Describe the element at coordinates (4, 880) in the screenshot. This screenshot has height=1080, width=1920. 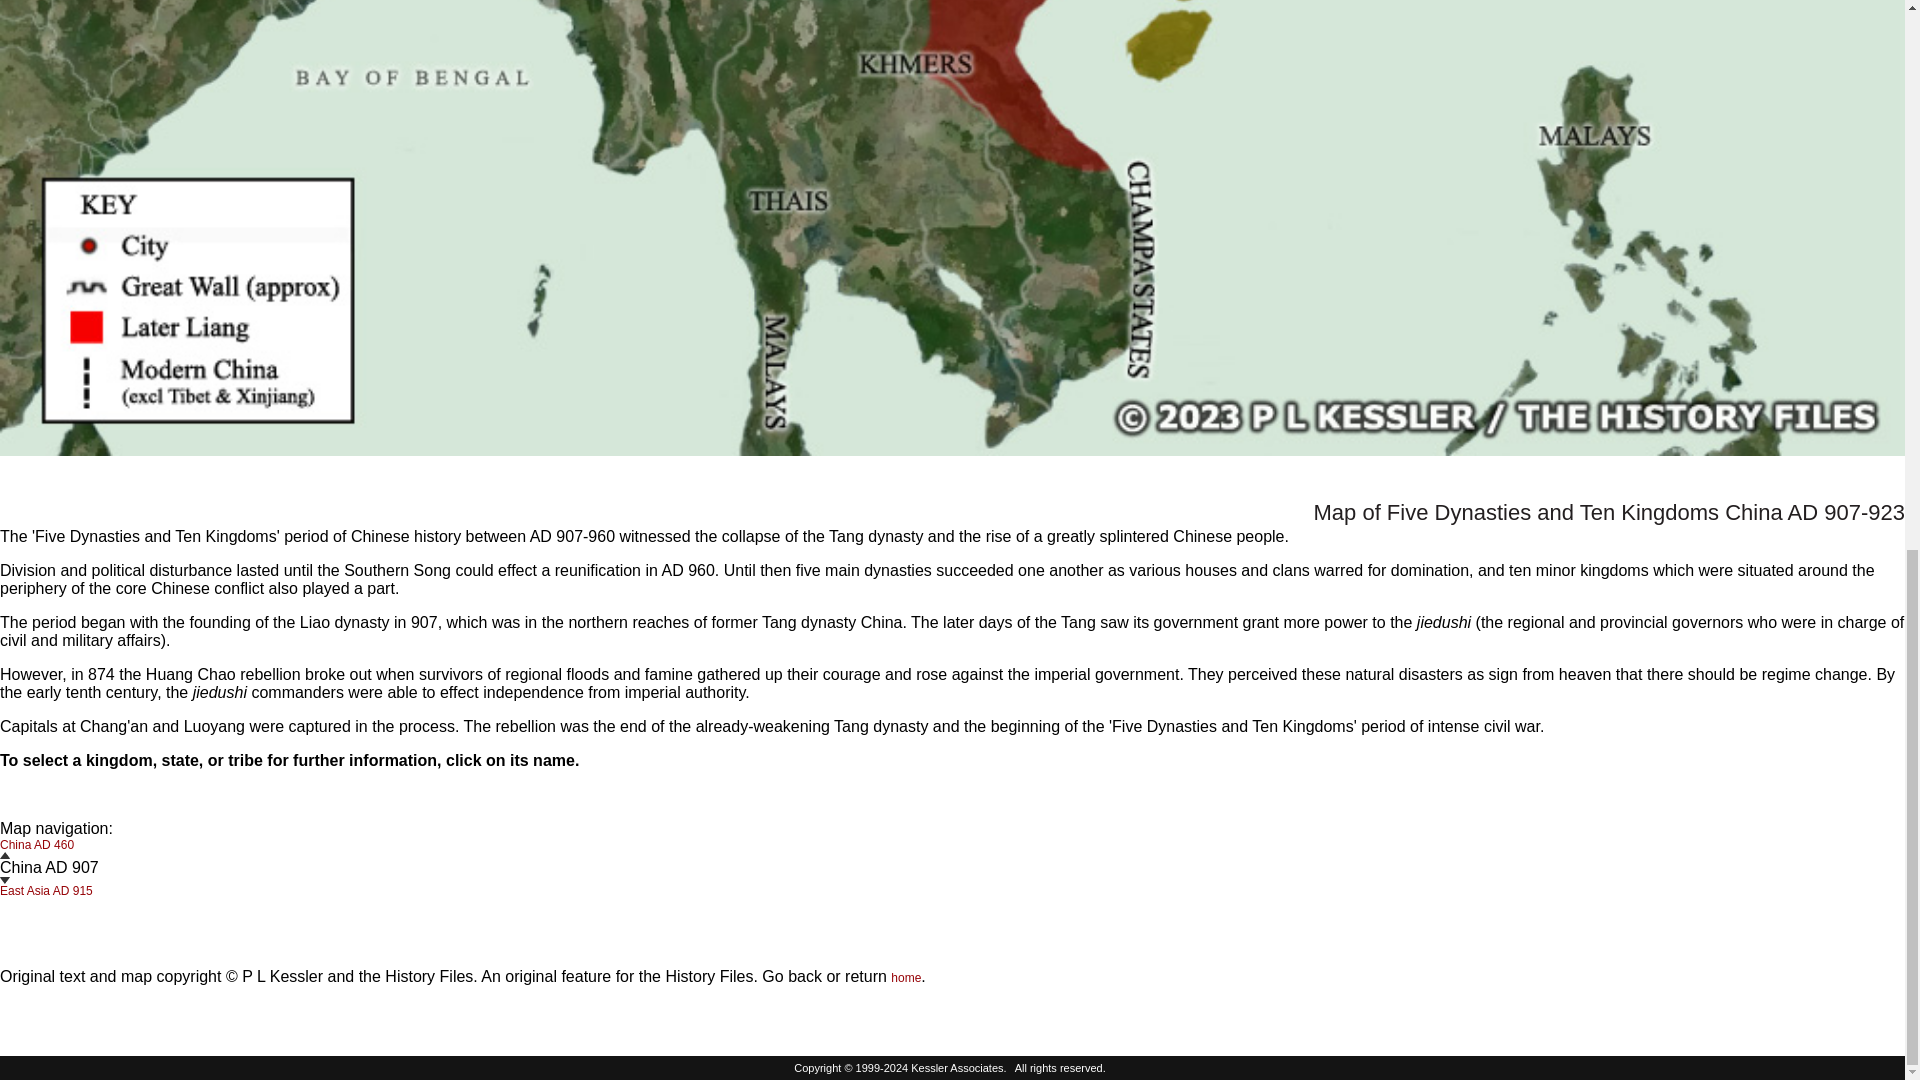
I see `Skip forwards` at that location.